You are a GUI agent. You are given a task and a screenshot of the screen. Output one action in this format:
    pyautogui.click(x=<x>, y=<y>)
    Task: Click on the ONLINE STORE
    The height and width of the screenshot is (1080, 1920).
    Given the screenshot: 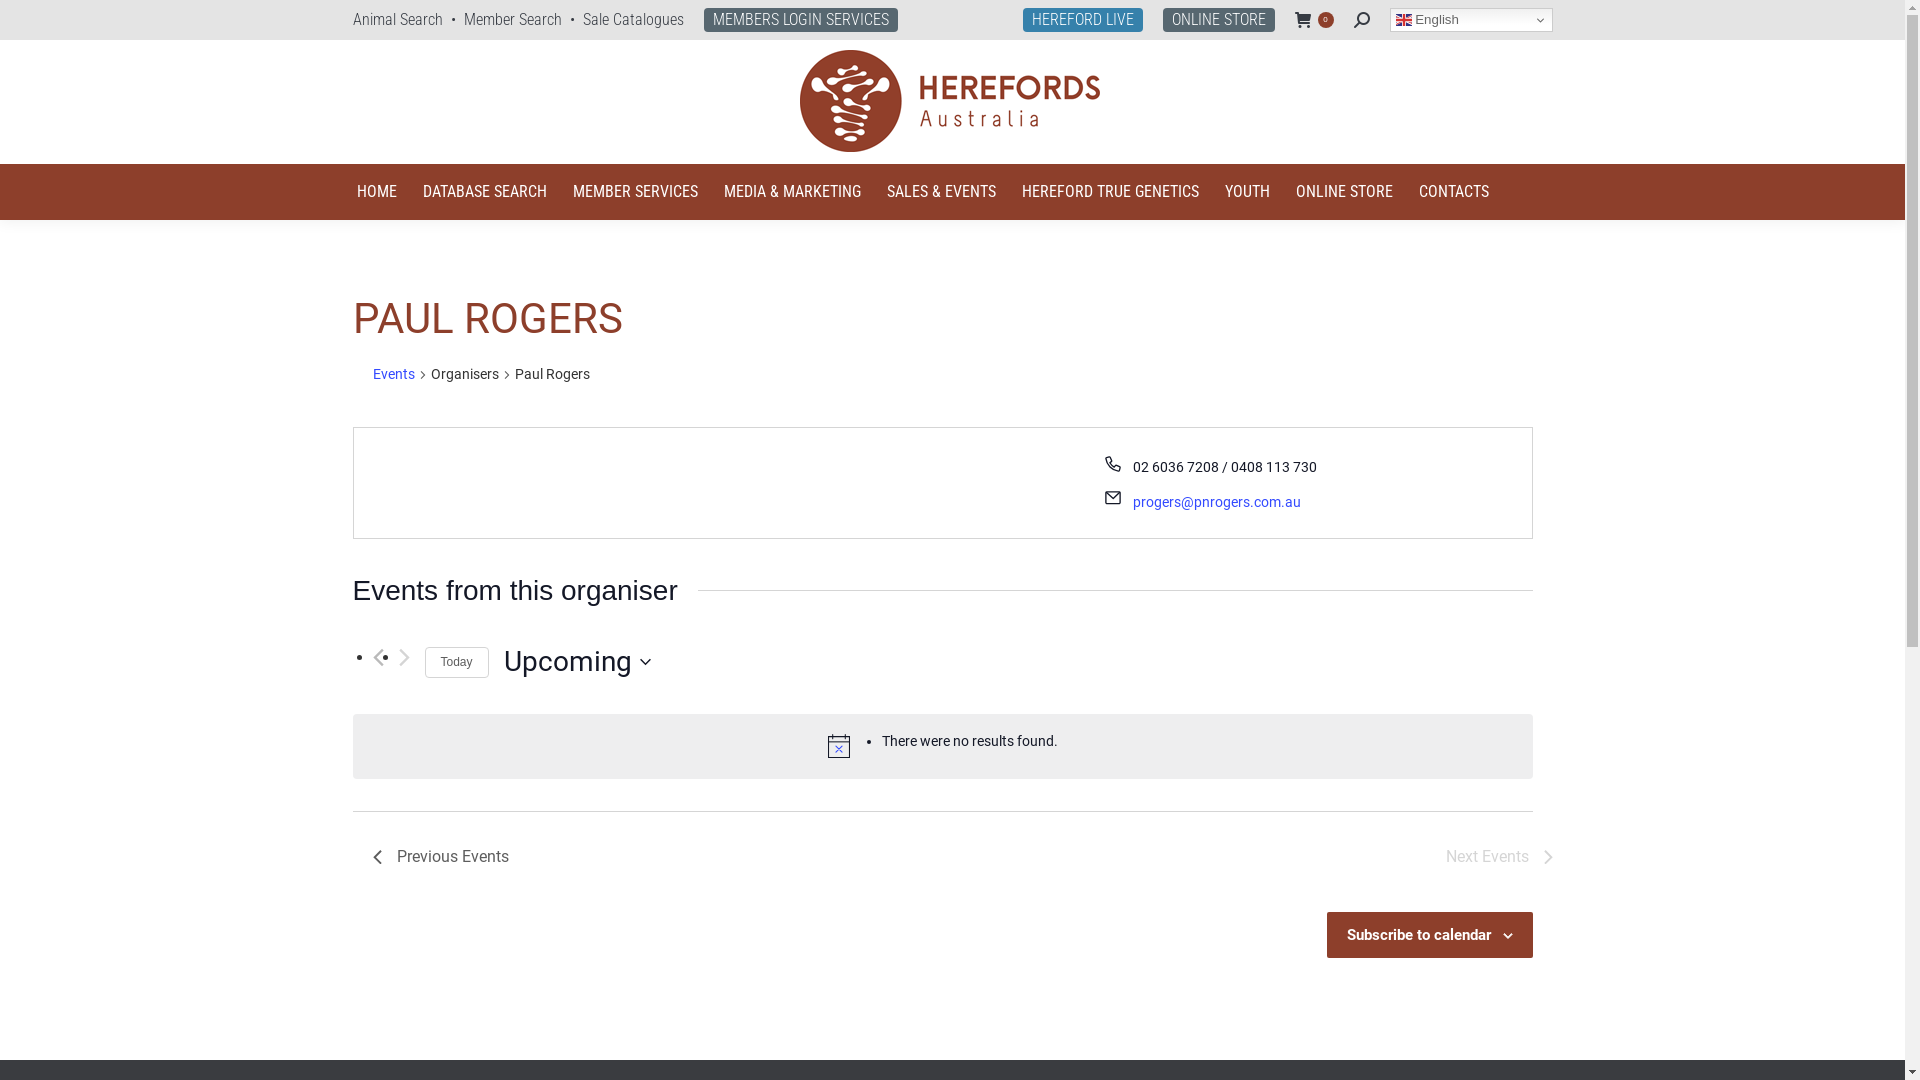 What is the action you would take?
    pyautogui.click(x=1344, y=192)
    